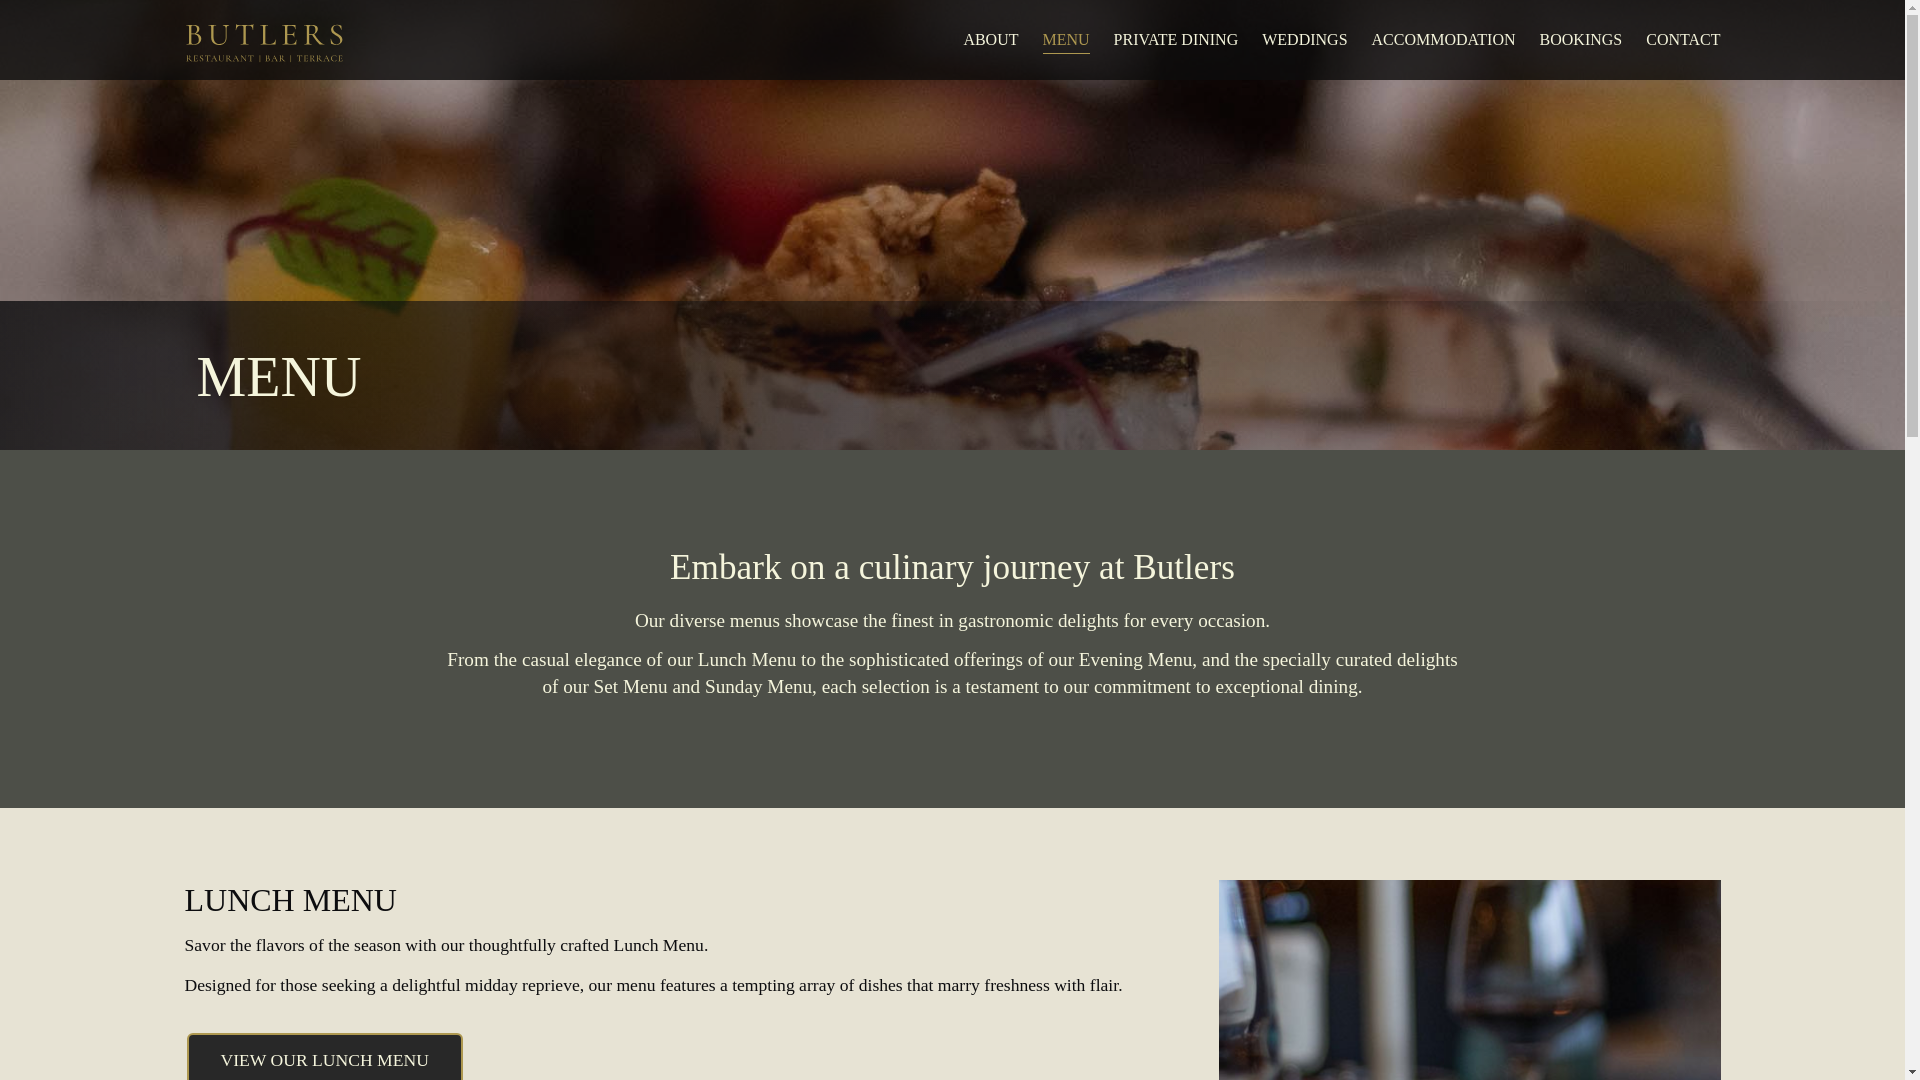  What do you see at coordinates (324, 1056) in the screenshot?
I see `VIEW OUR LUNCH MENU` at bounding box center [324, 1056].